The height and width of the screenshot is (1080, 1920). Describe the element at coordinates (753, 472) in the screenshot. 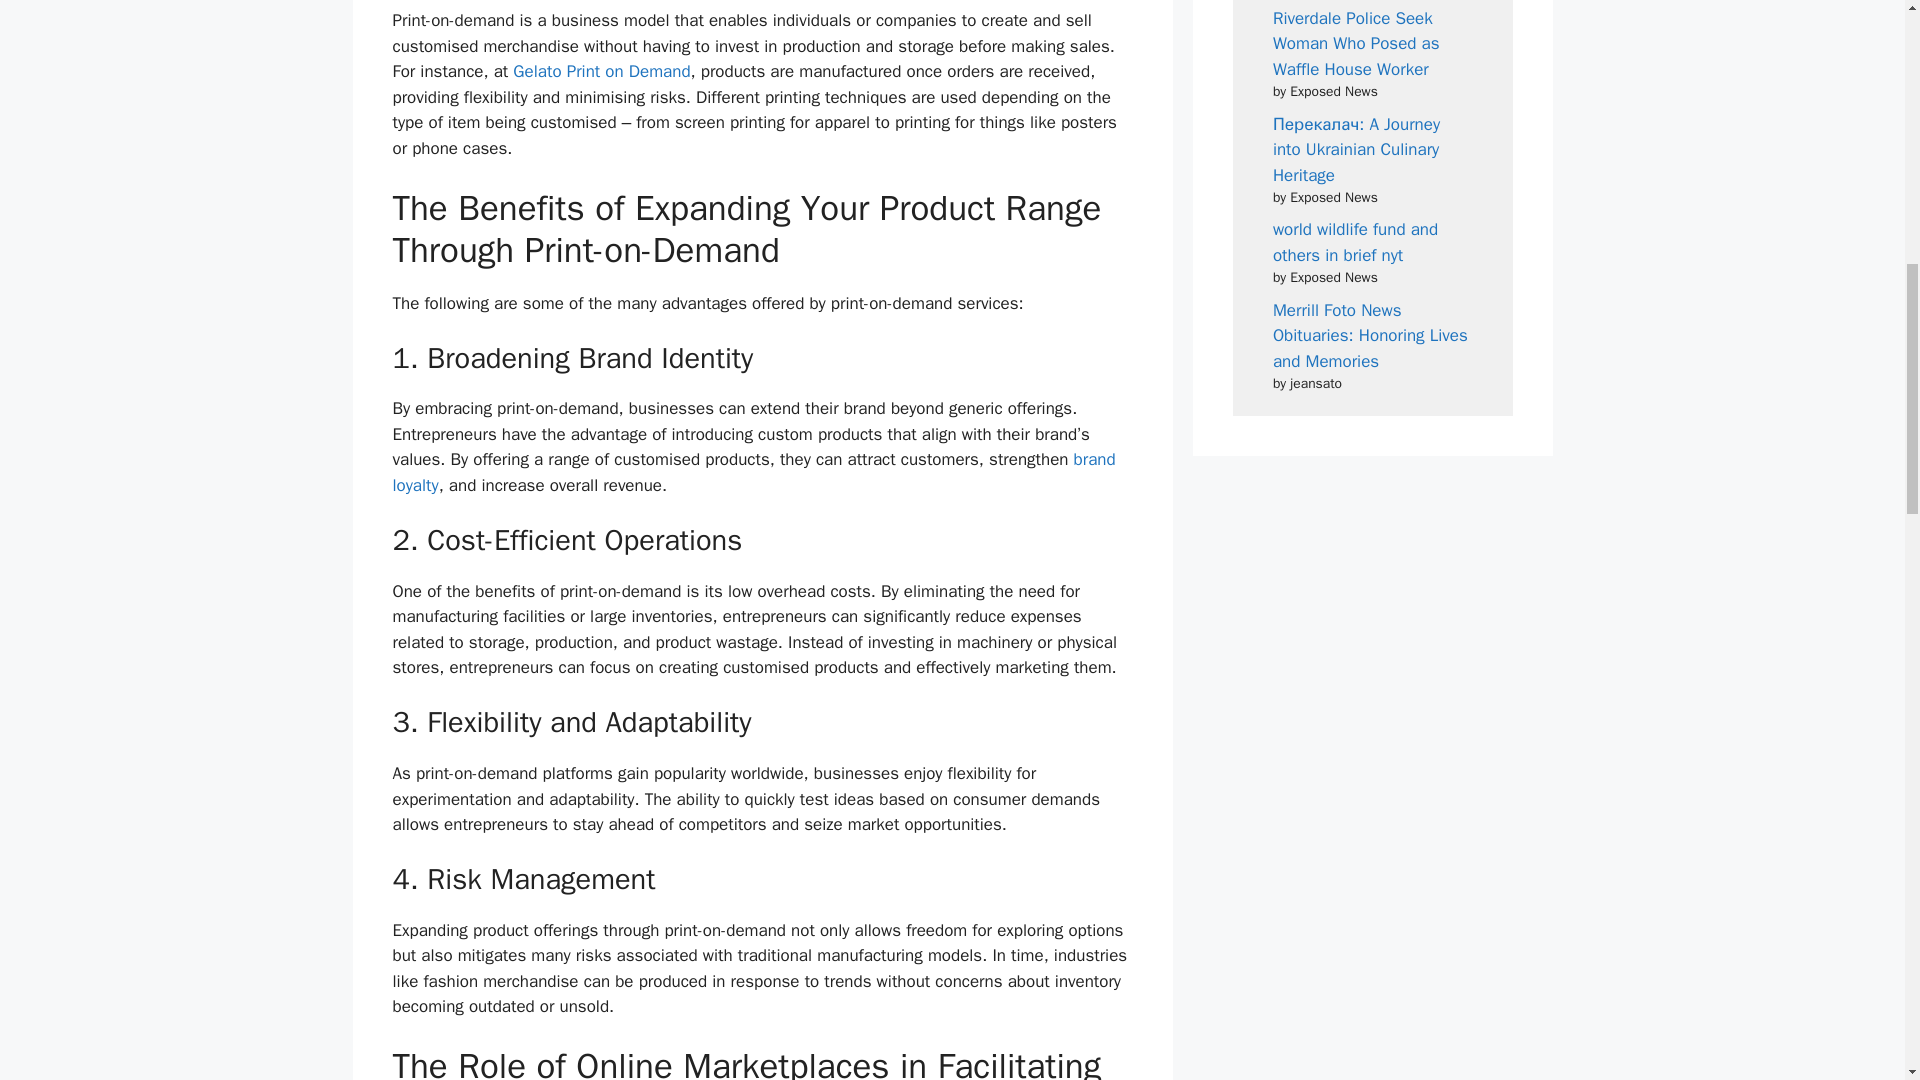

I see `brand loyalty` at that location.